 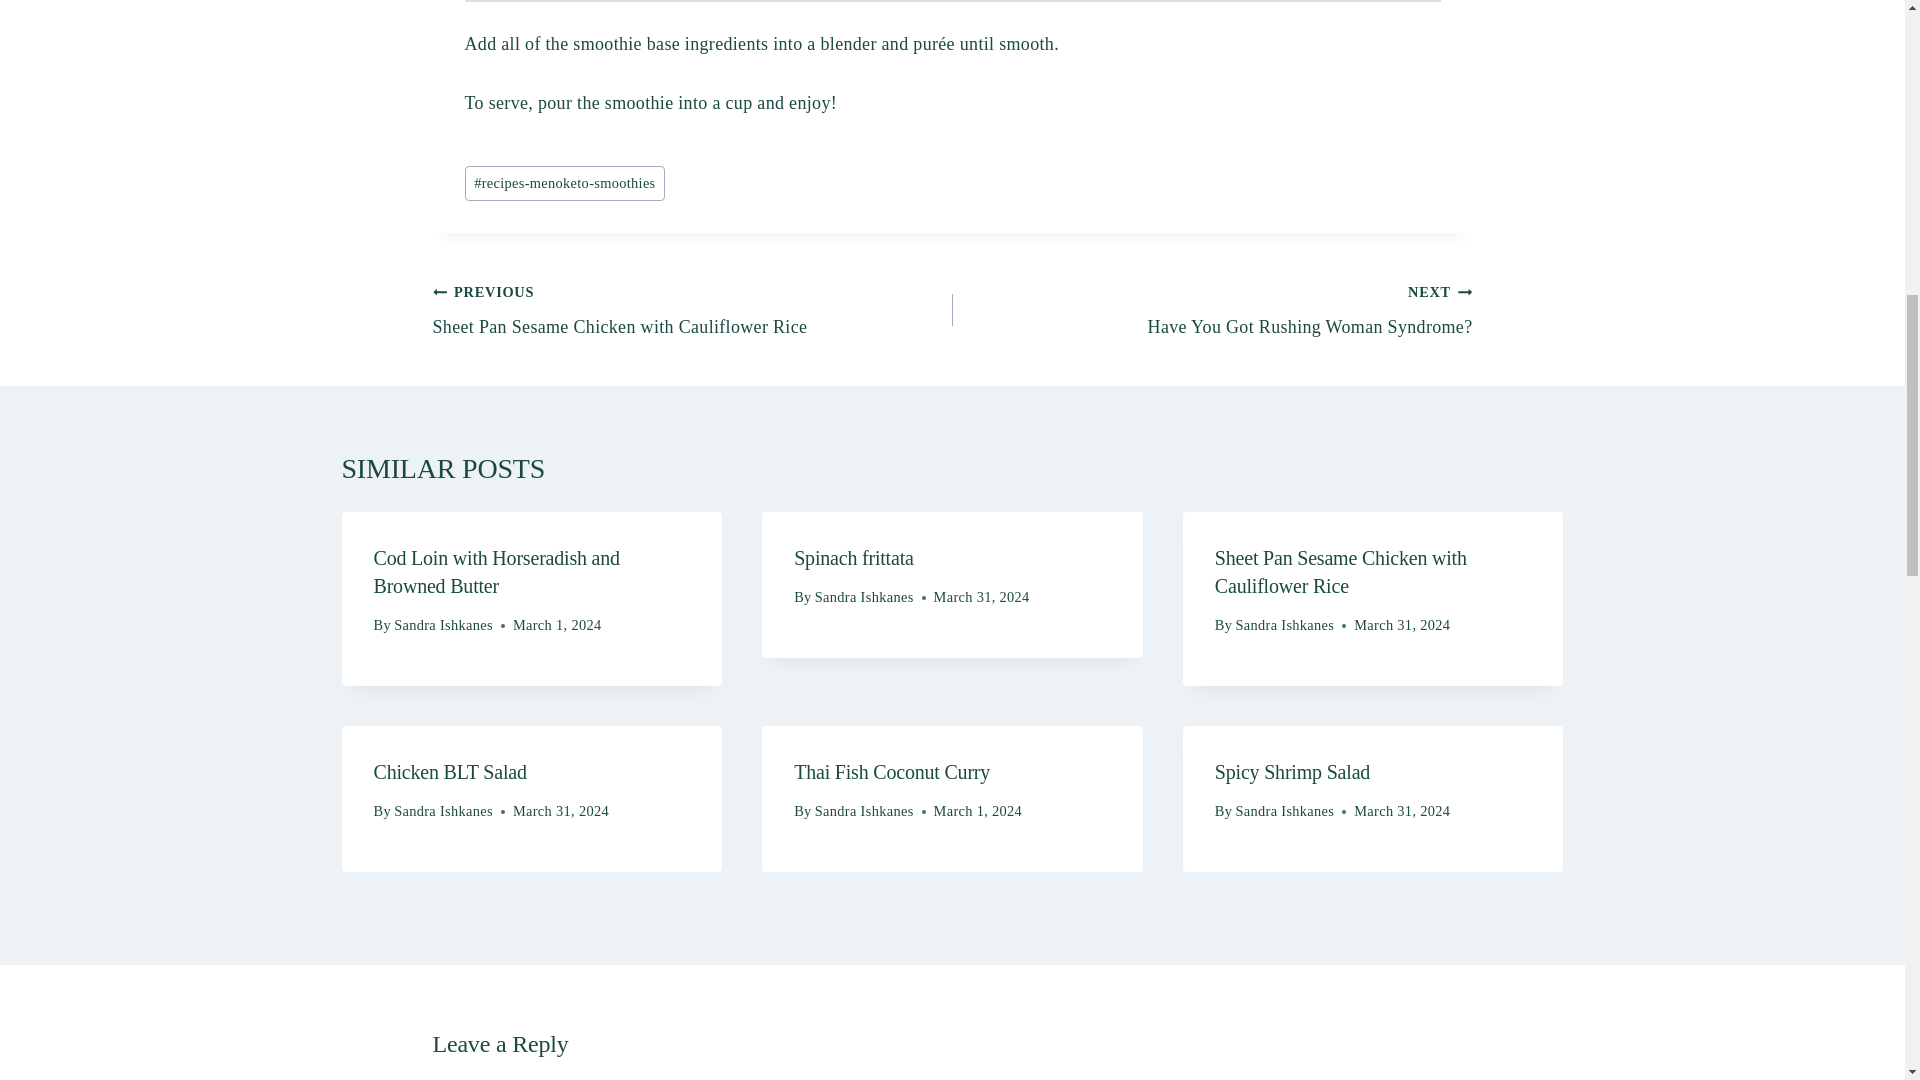 I want to click on Sandra Ishkanes, so click(x=1340, y=572).